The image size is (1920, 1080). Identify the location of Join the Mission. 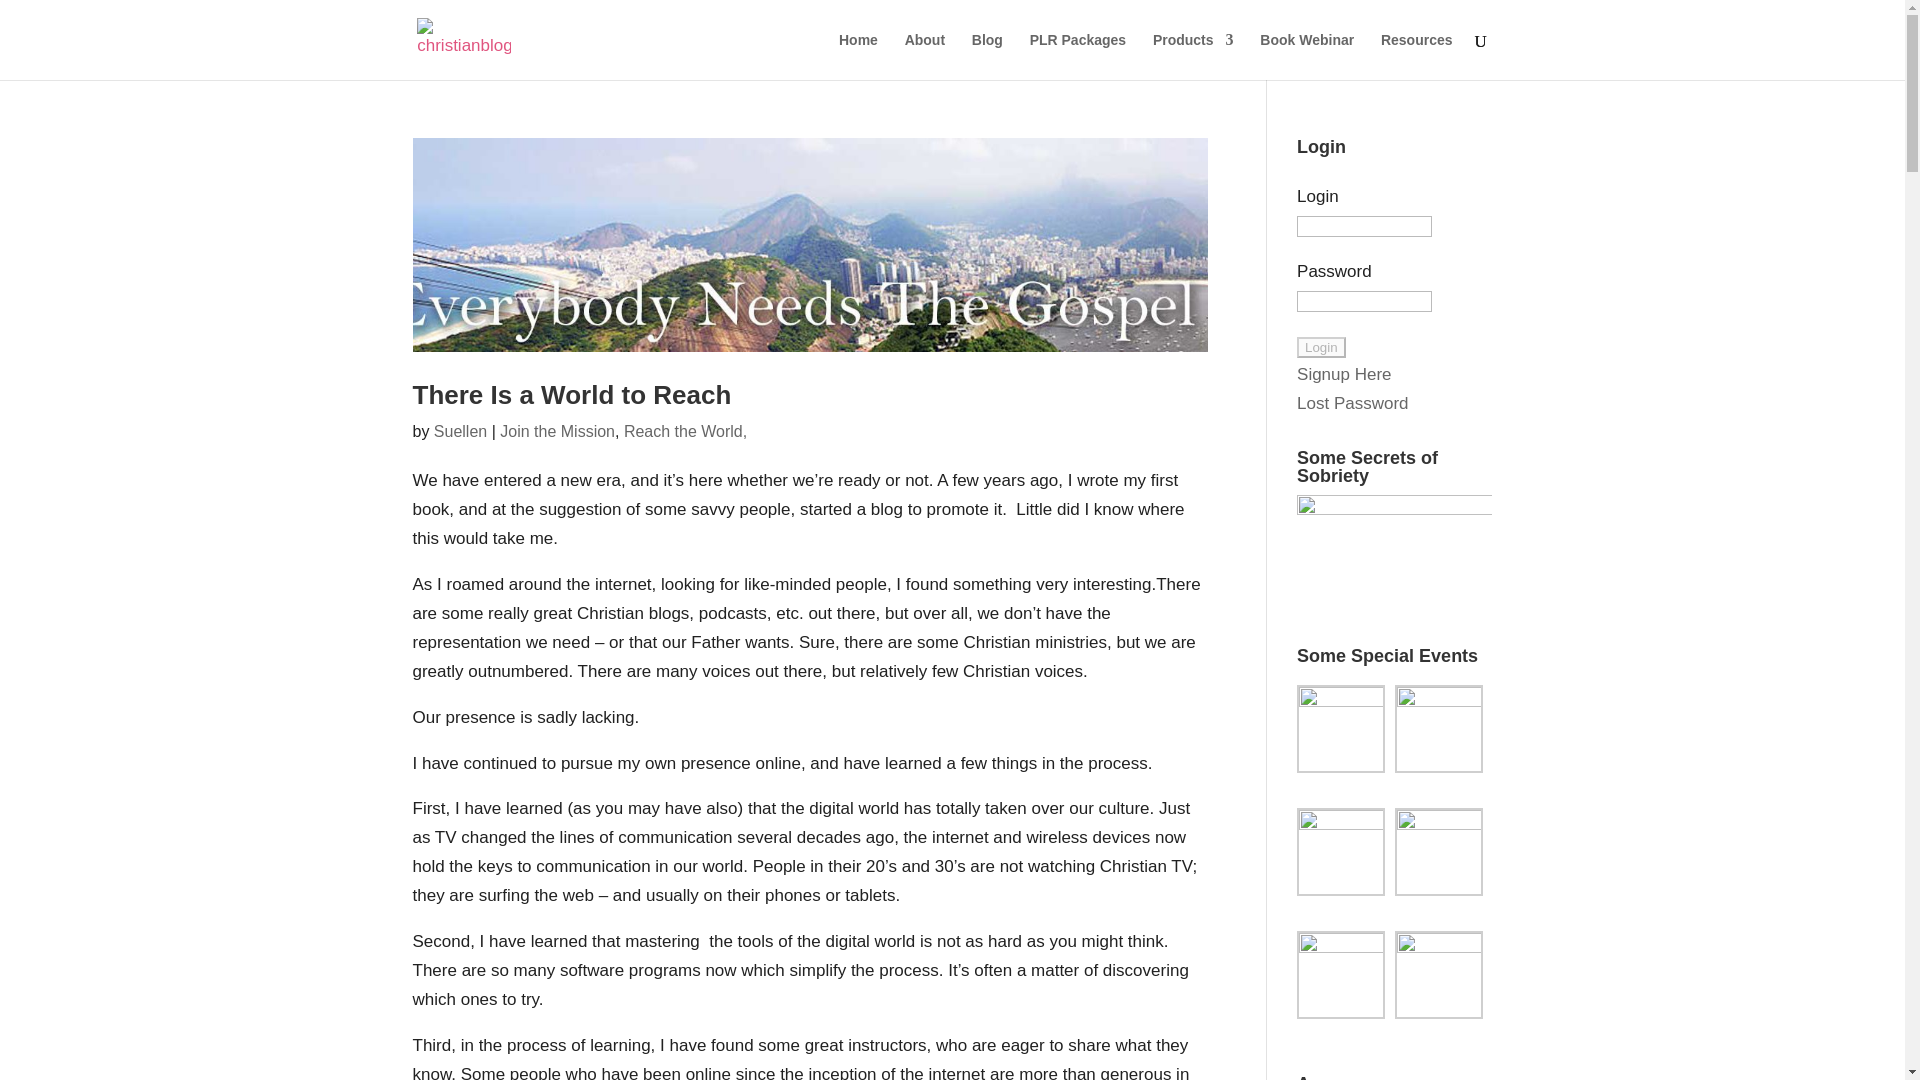
(556, 430).